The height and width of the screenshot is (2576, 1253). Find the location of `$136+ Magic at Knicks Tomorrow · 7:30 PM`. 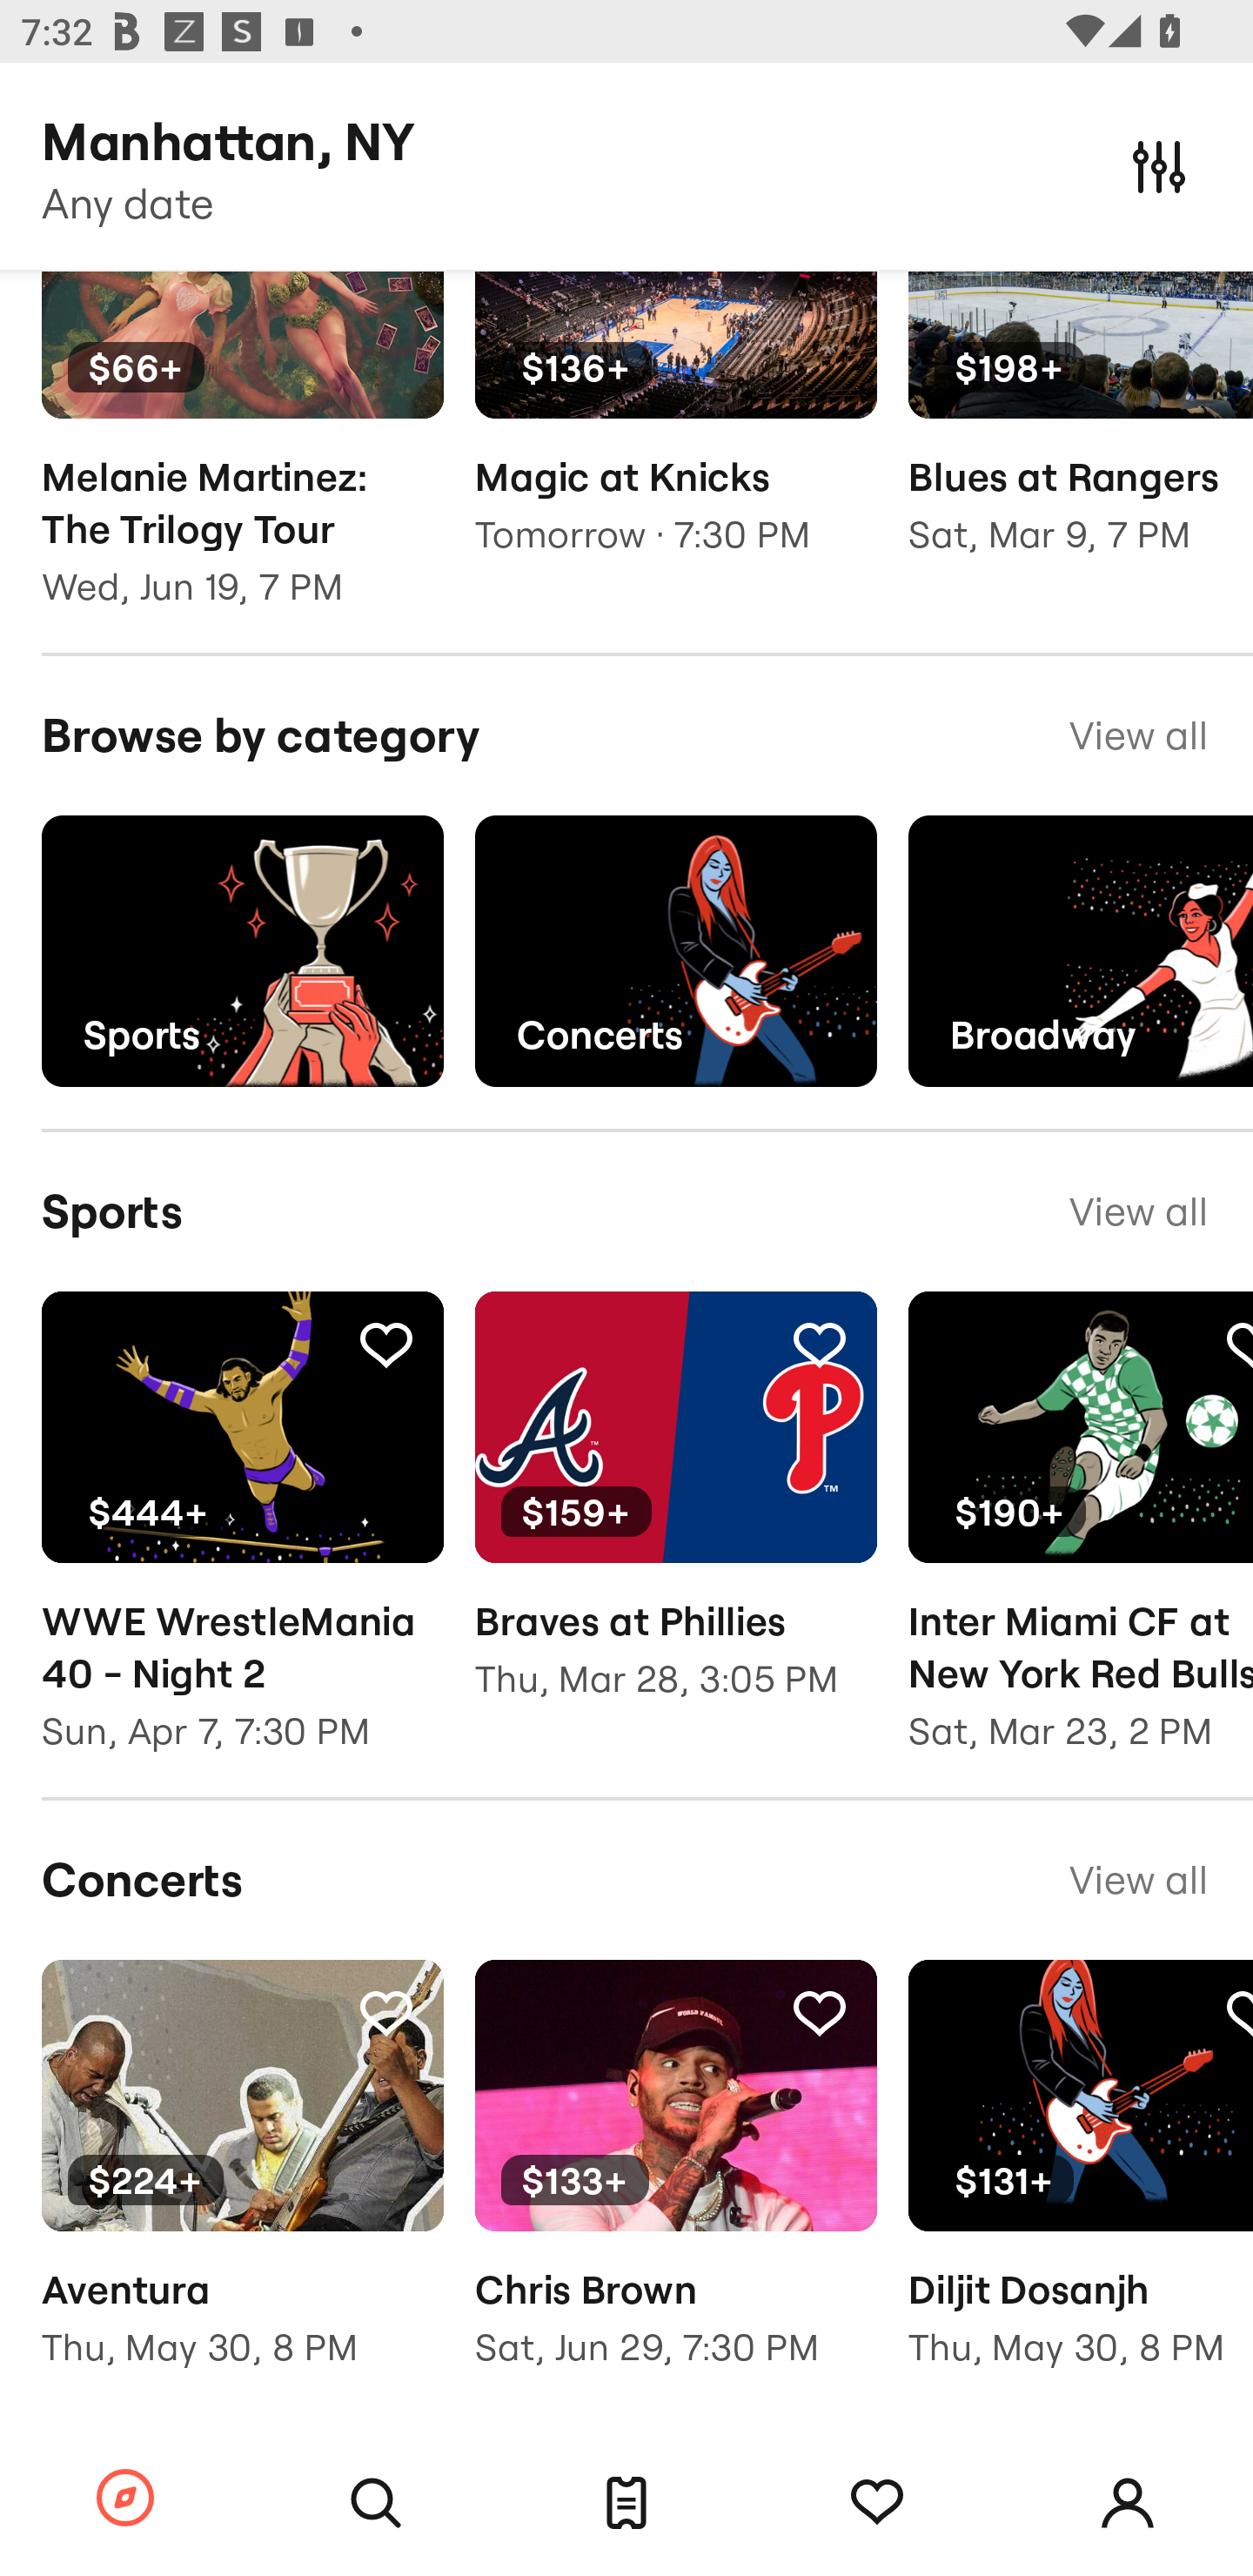

$136+ Magic at Knicks Tomorrow · 7:30 PM is located at coordinates (675, 433).